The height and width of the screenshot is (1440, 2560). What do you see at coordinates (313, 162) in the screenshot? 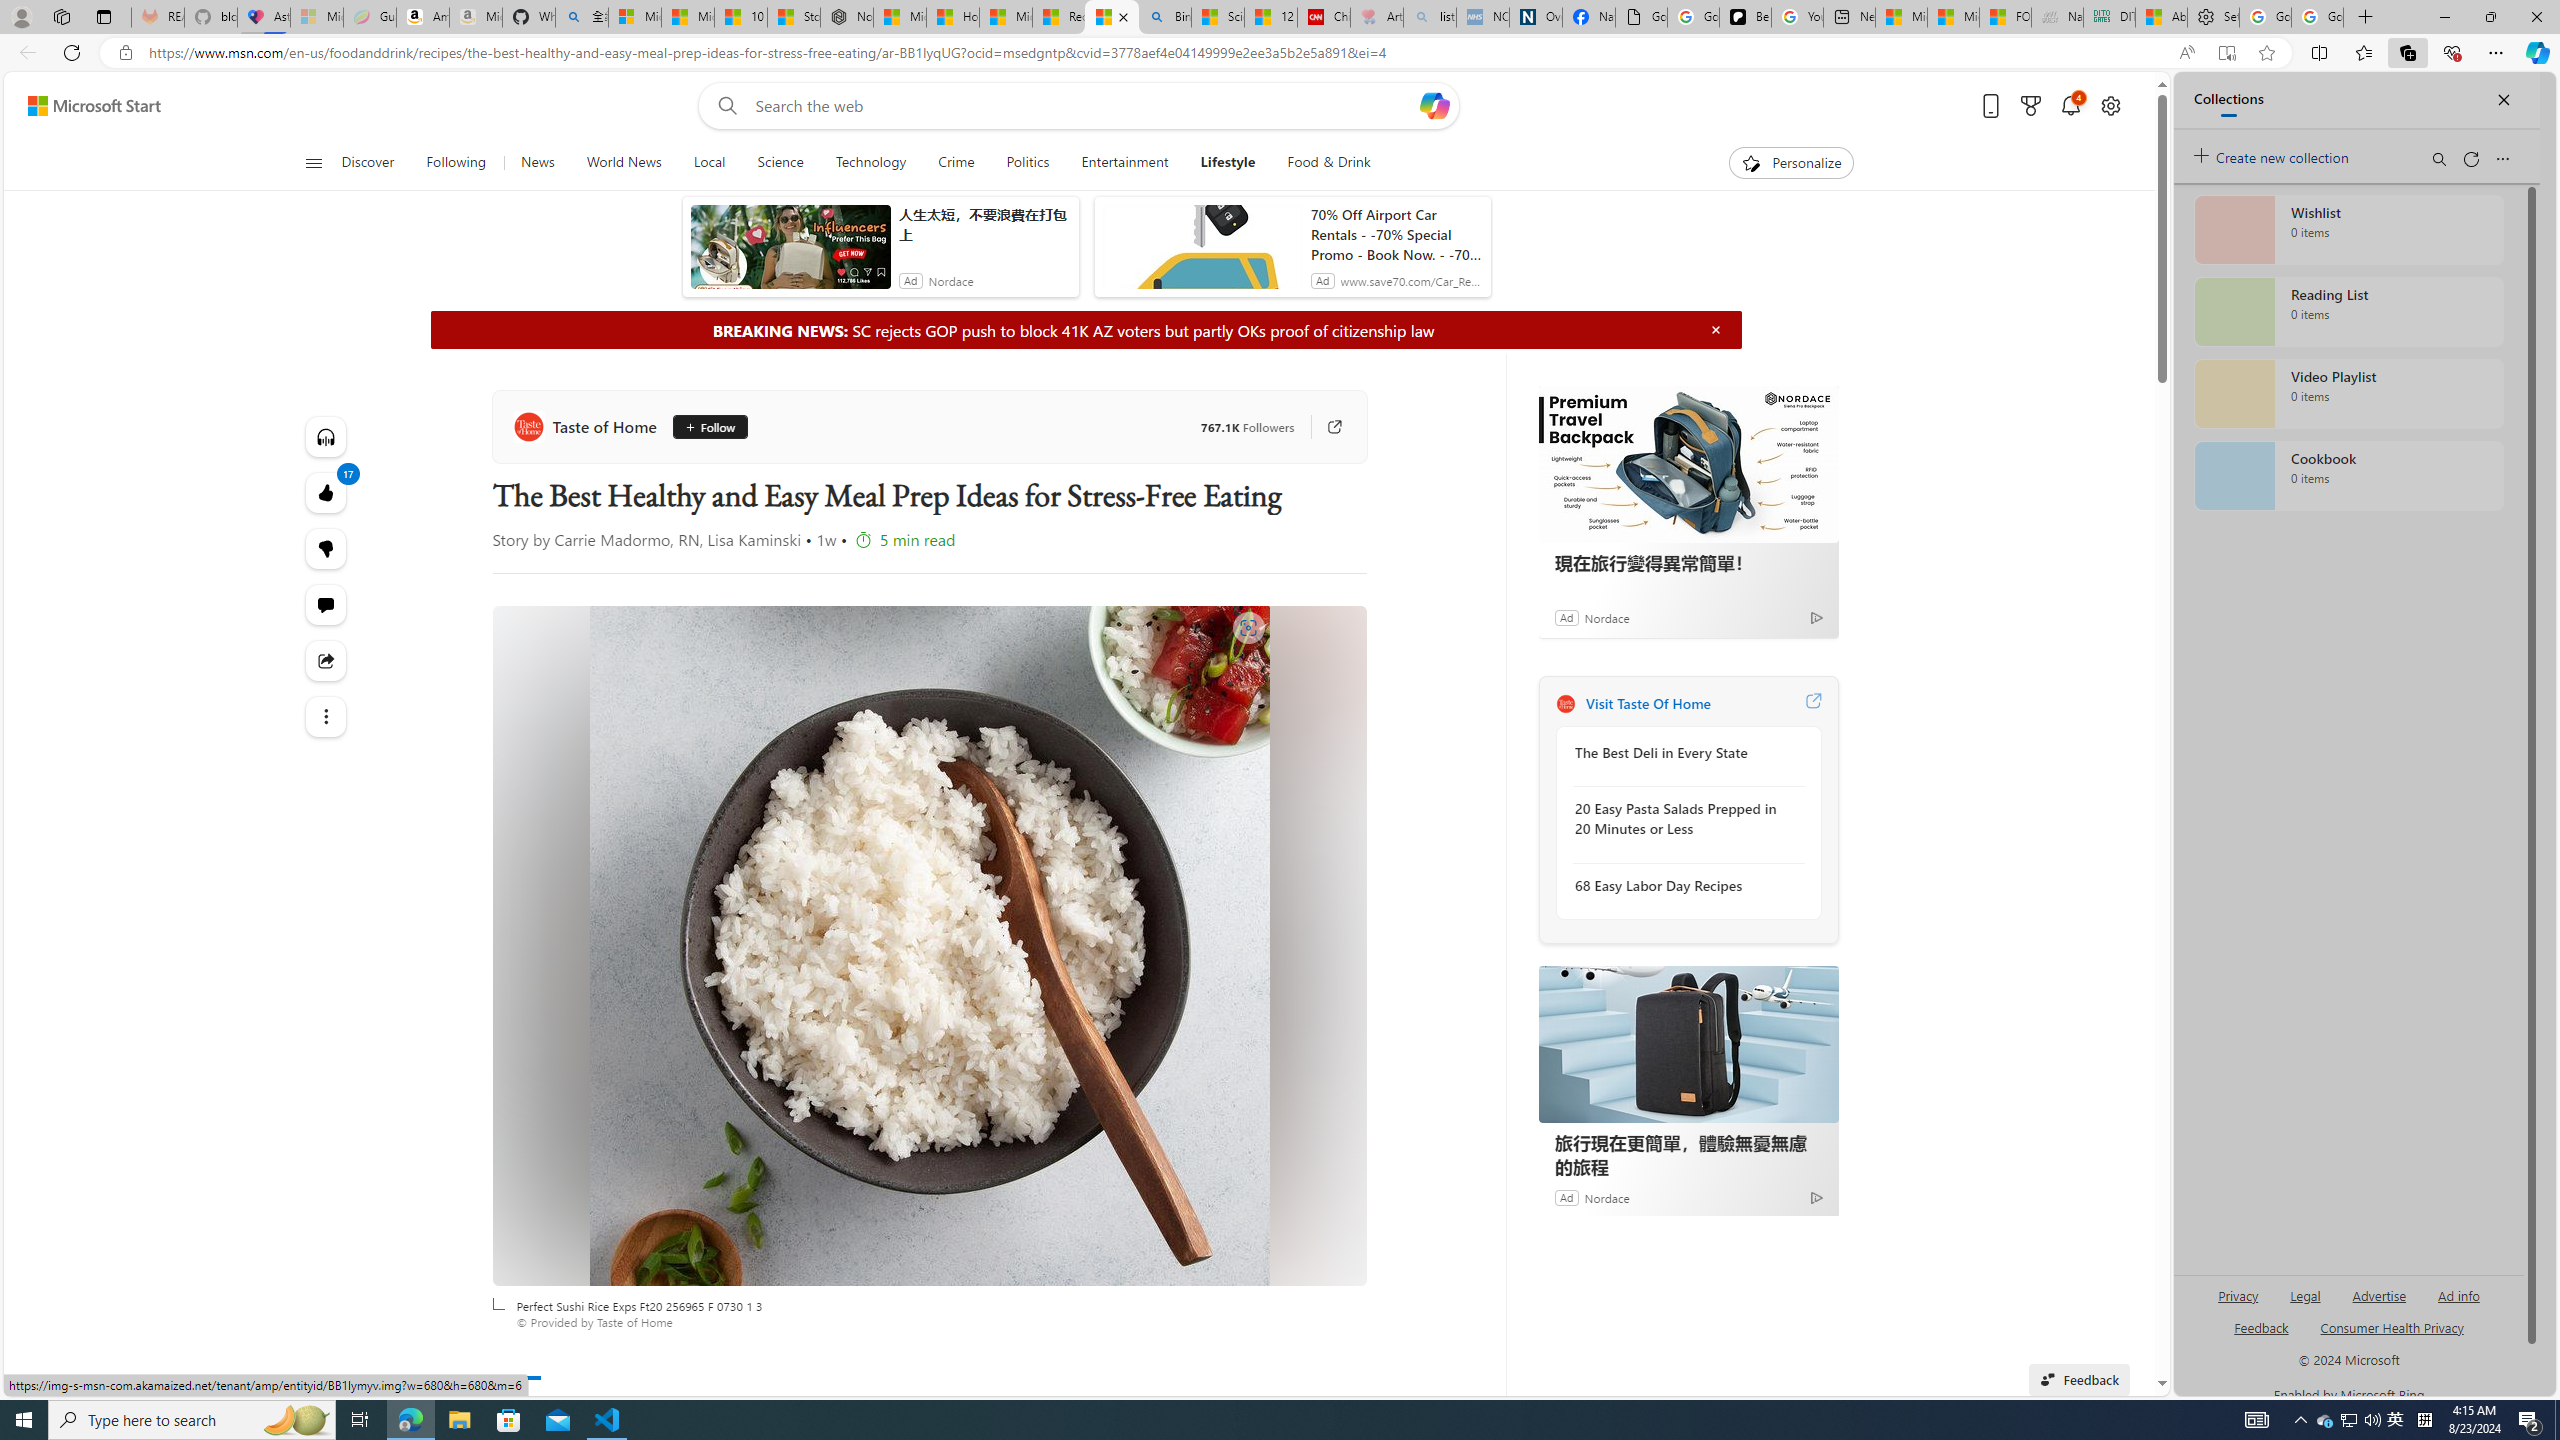
I see `Open navigation menu` at bounding box center [313, 162].